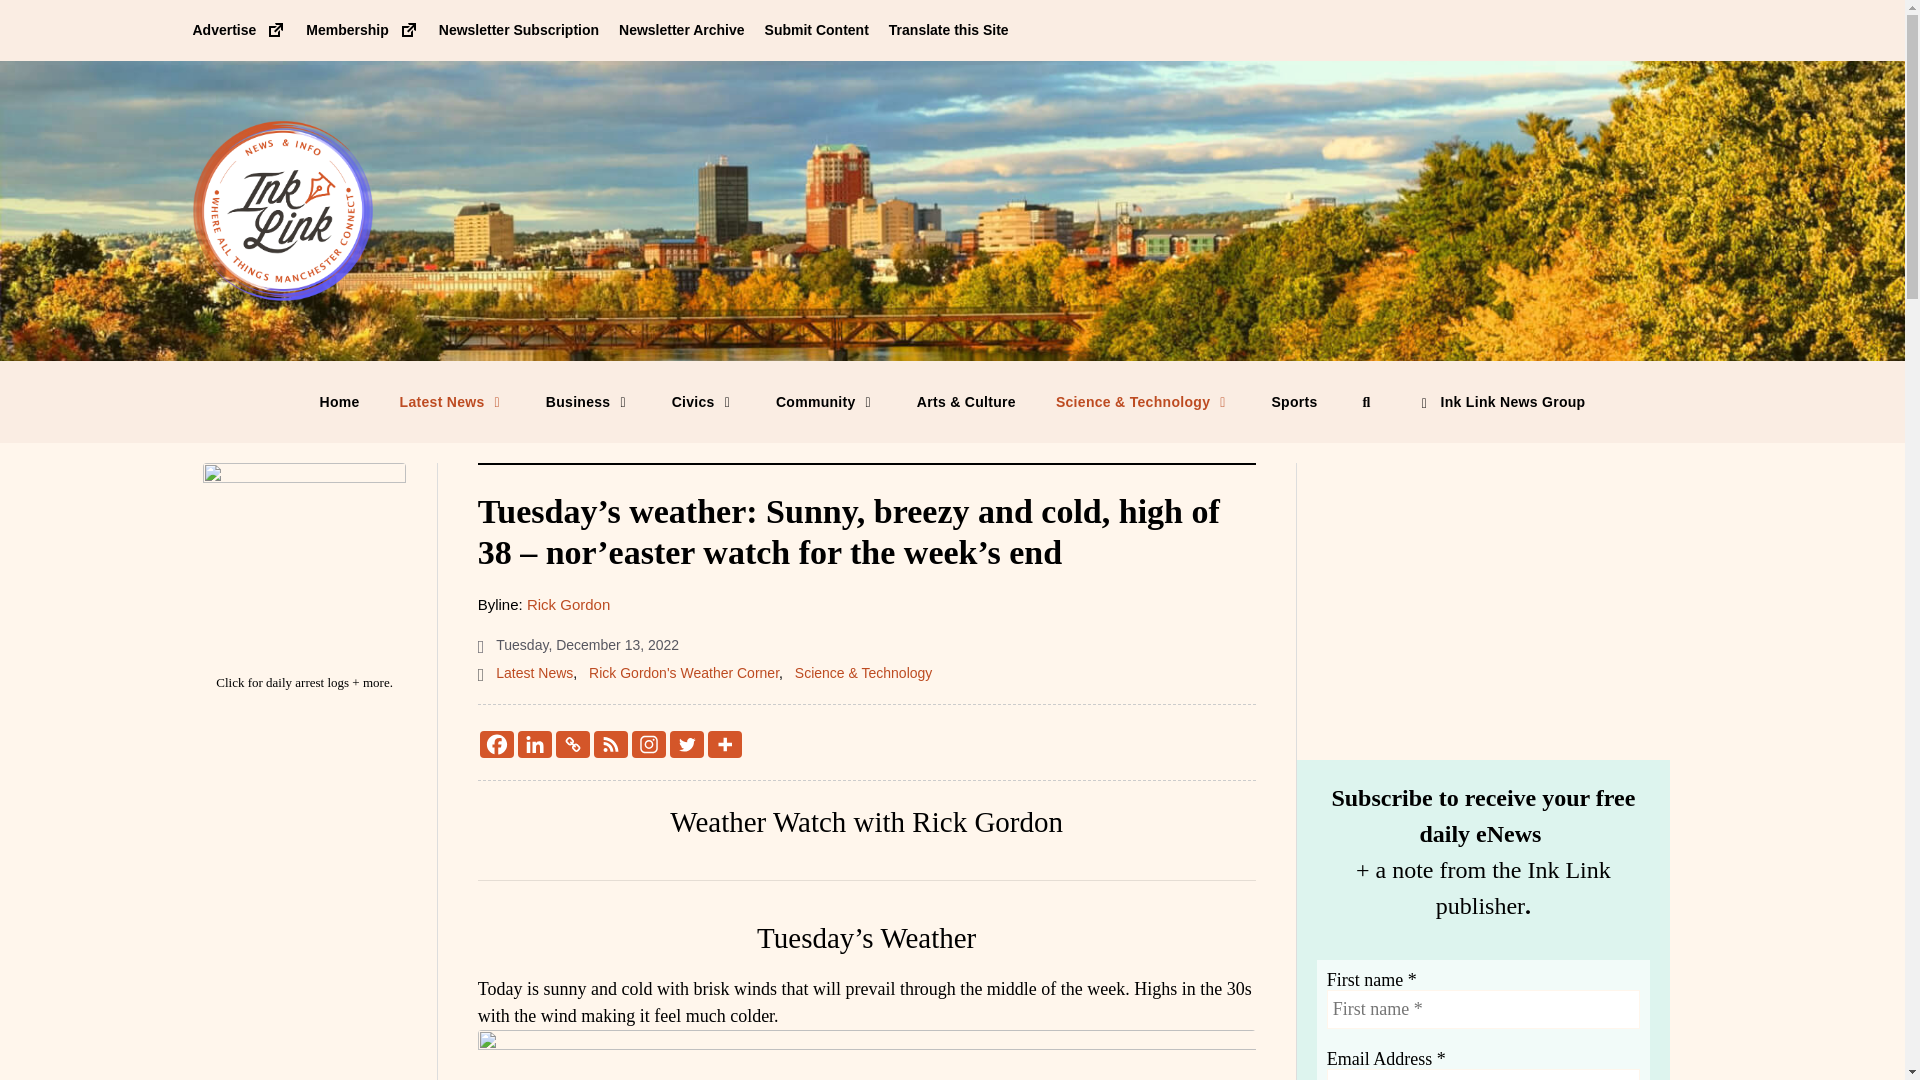 This screenshot has width=1920, height=1080. I want to click on Translate this Site, so click(948, 29).